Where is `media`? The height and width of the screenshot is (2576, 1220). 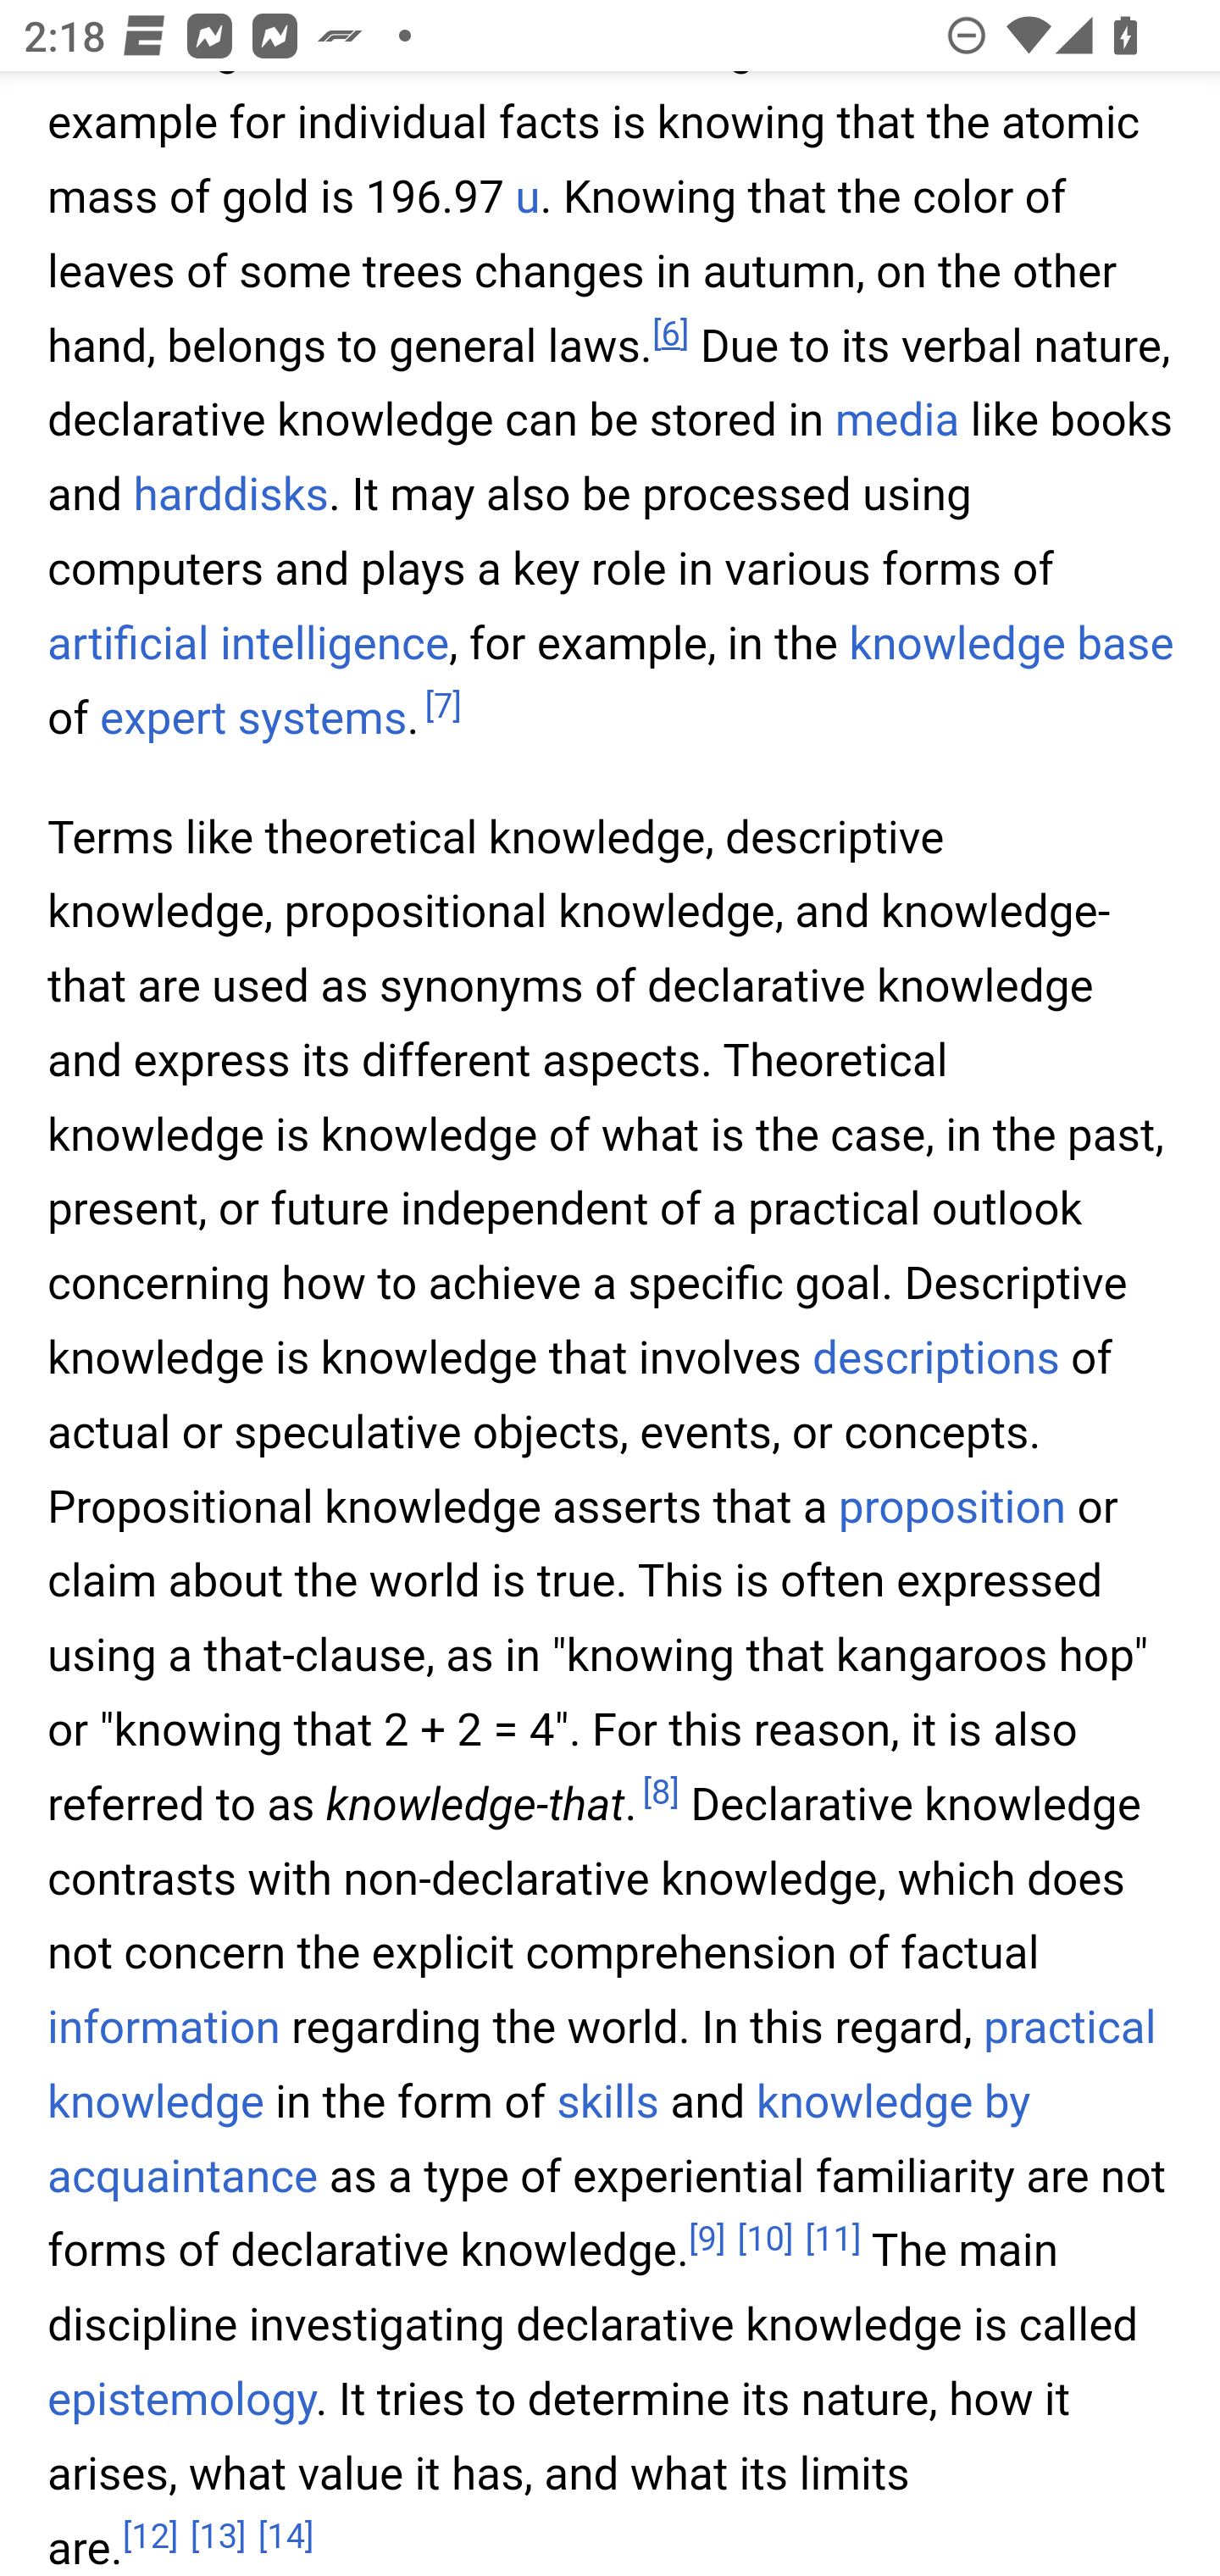 media is located at coordinates (896, 422).